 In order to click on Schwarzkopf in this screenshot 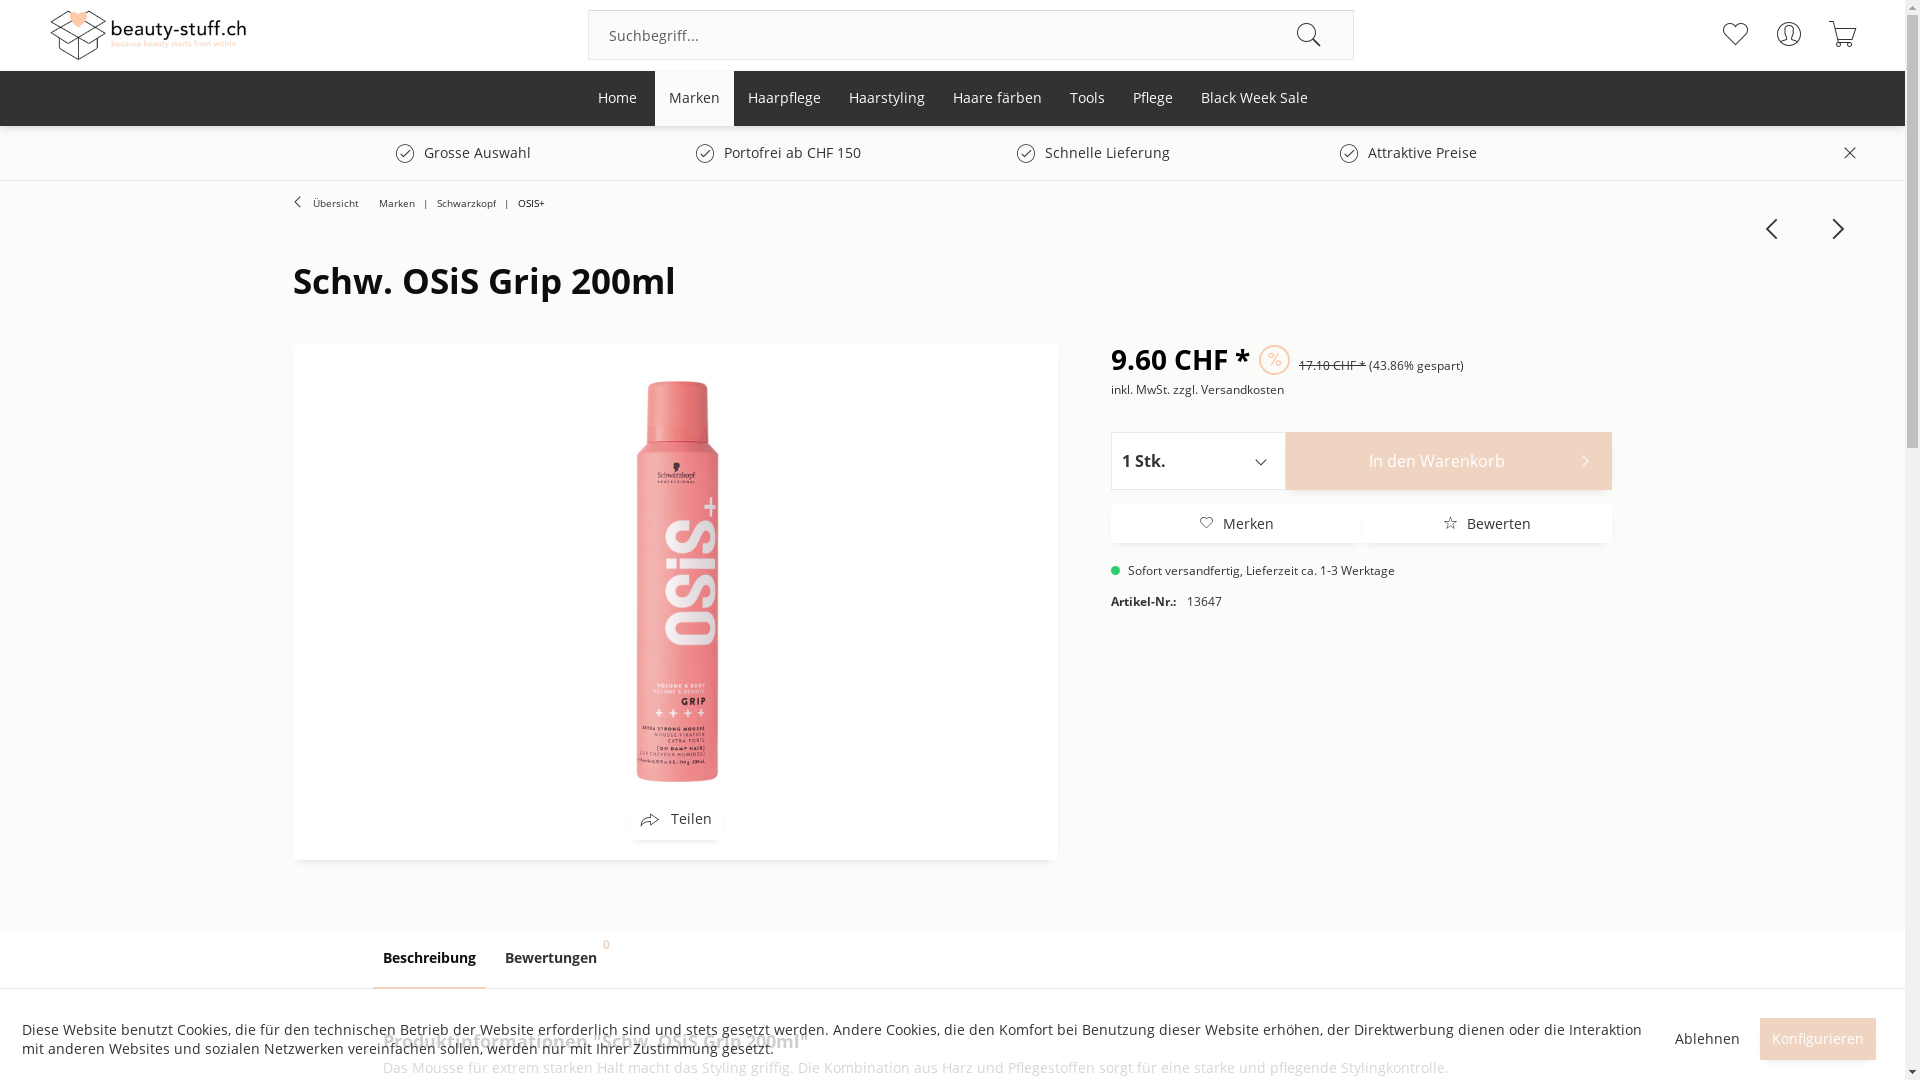, I will do `click(466, 203)`.